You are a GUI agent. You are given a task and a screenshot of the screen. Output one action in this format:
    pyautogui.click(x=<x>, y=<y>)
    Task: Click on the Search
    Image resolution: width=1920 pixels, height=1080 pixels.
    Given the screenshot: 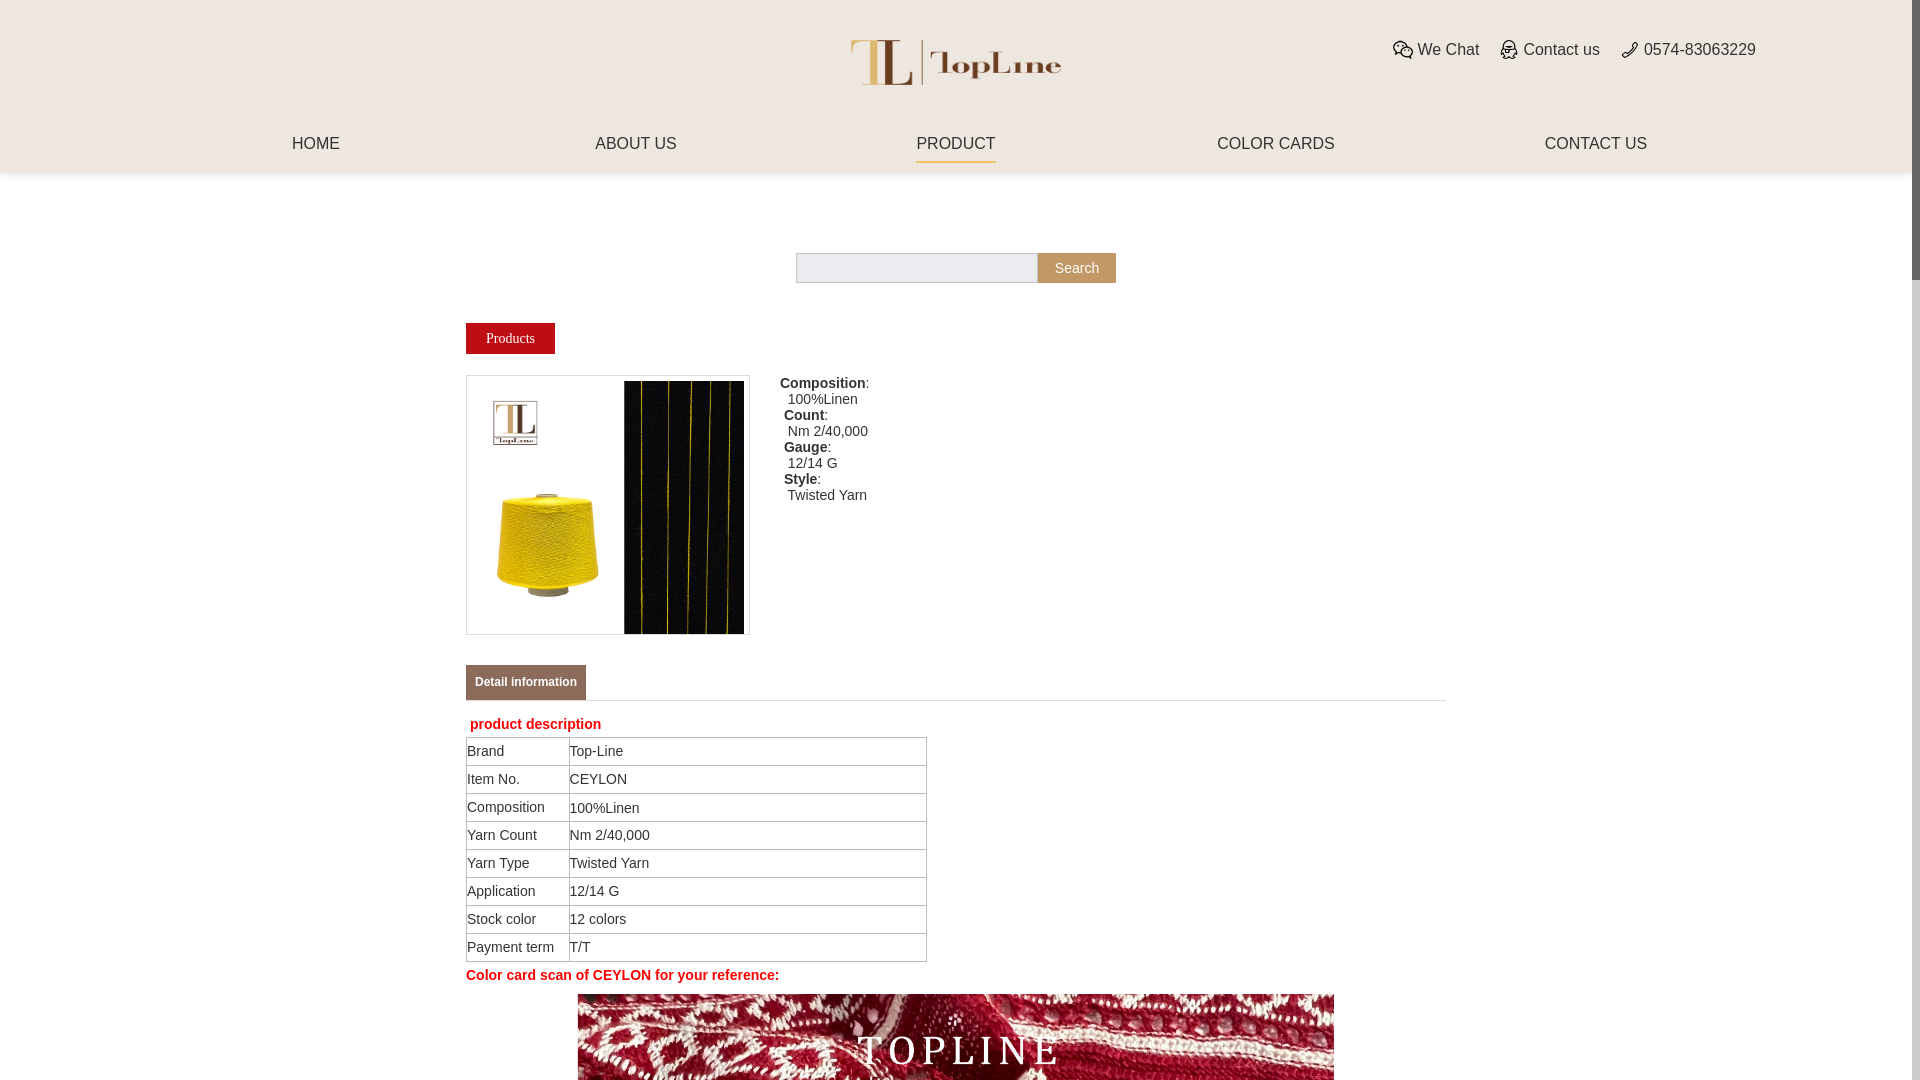 What is the action you would take?
    pyautogui.click(x=1076, y=267)
    